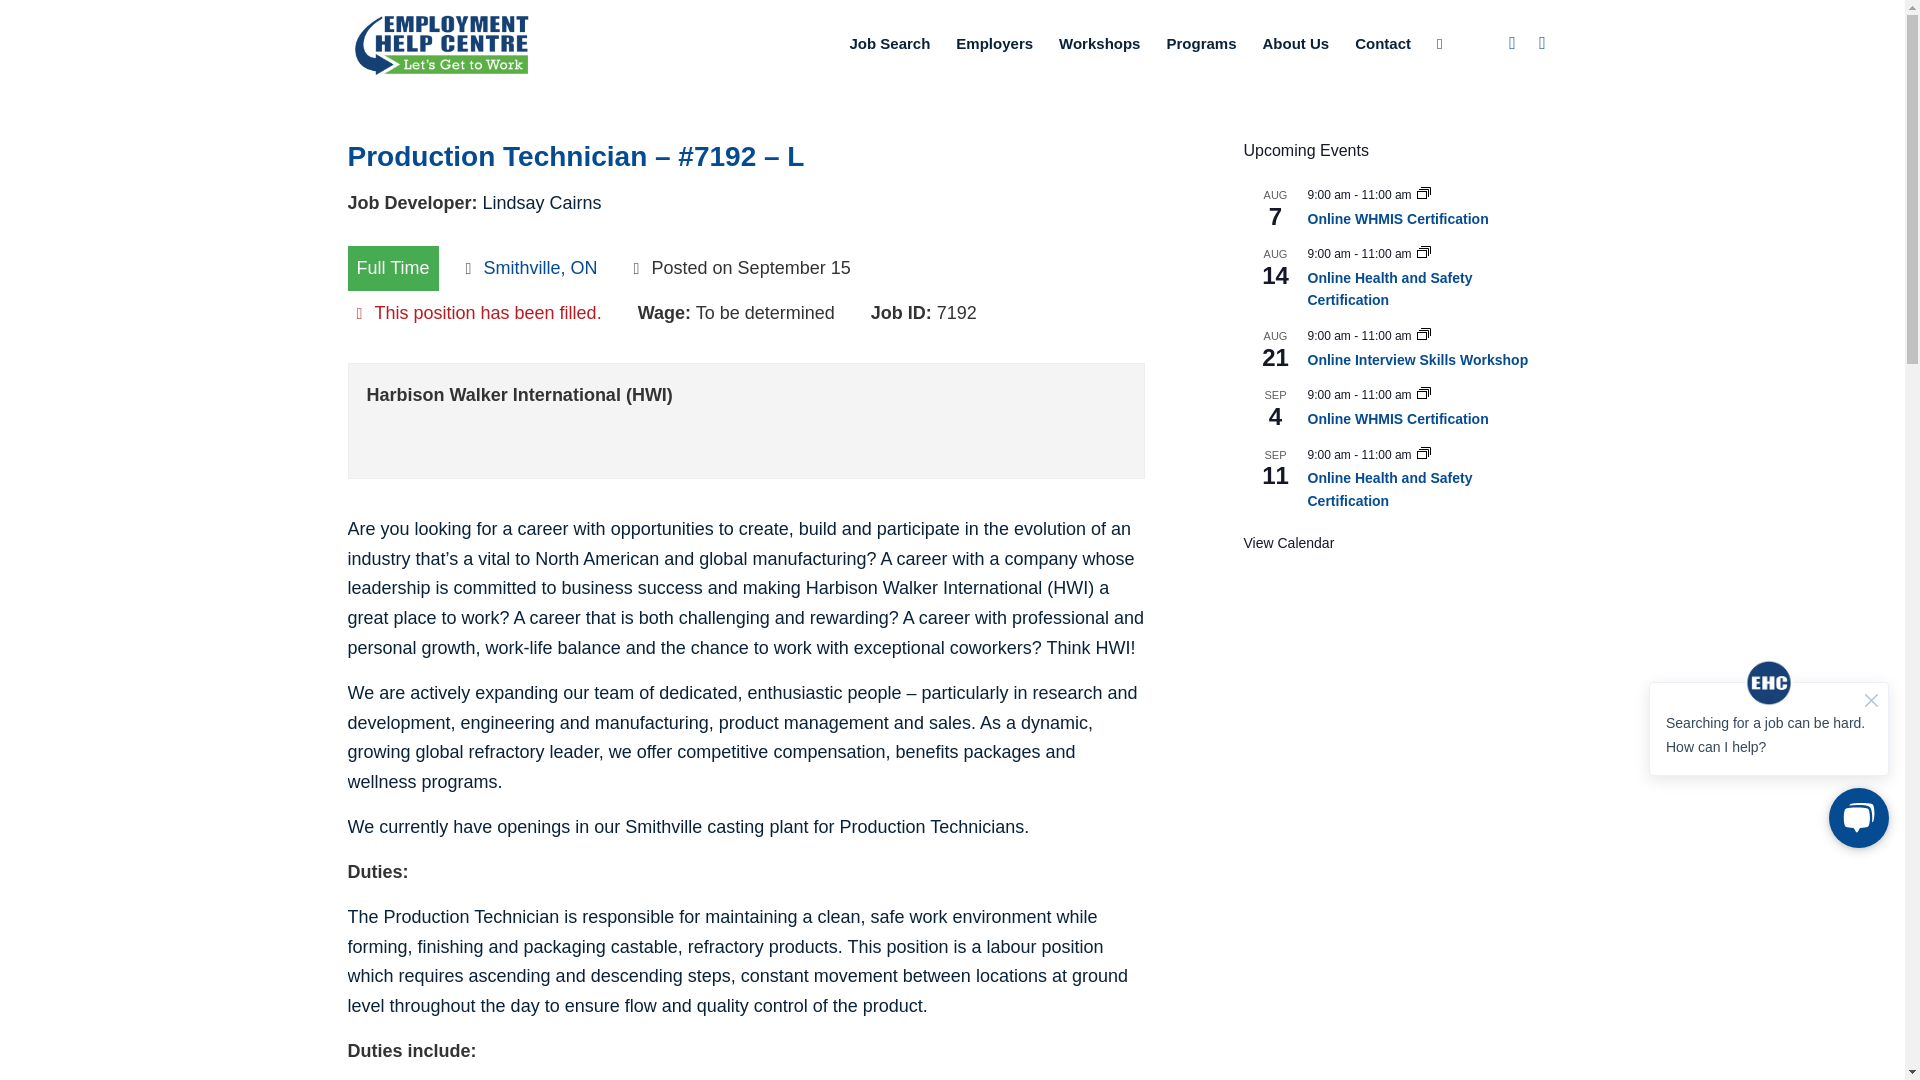  Describe the element at coordinates (1390, 489) in the screenshot. I see `Online Health and Safety Certification` at that location.